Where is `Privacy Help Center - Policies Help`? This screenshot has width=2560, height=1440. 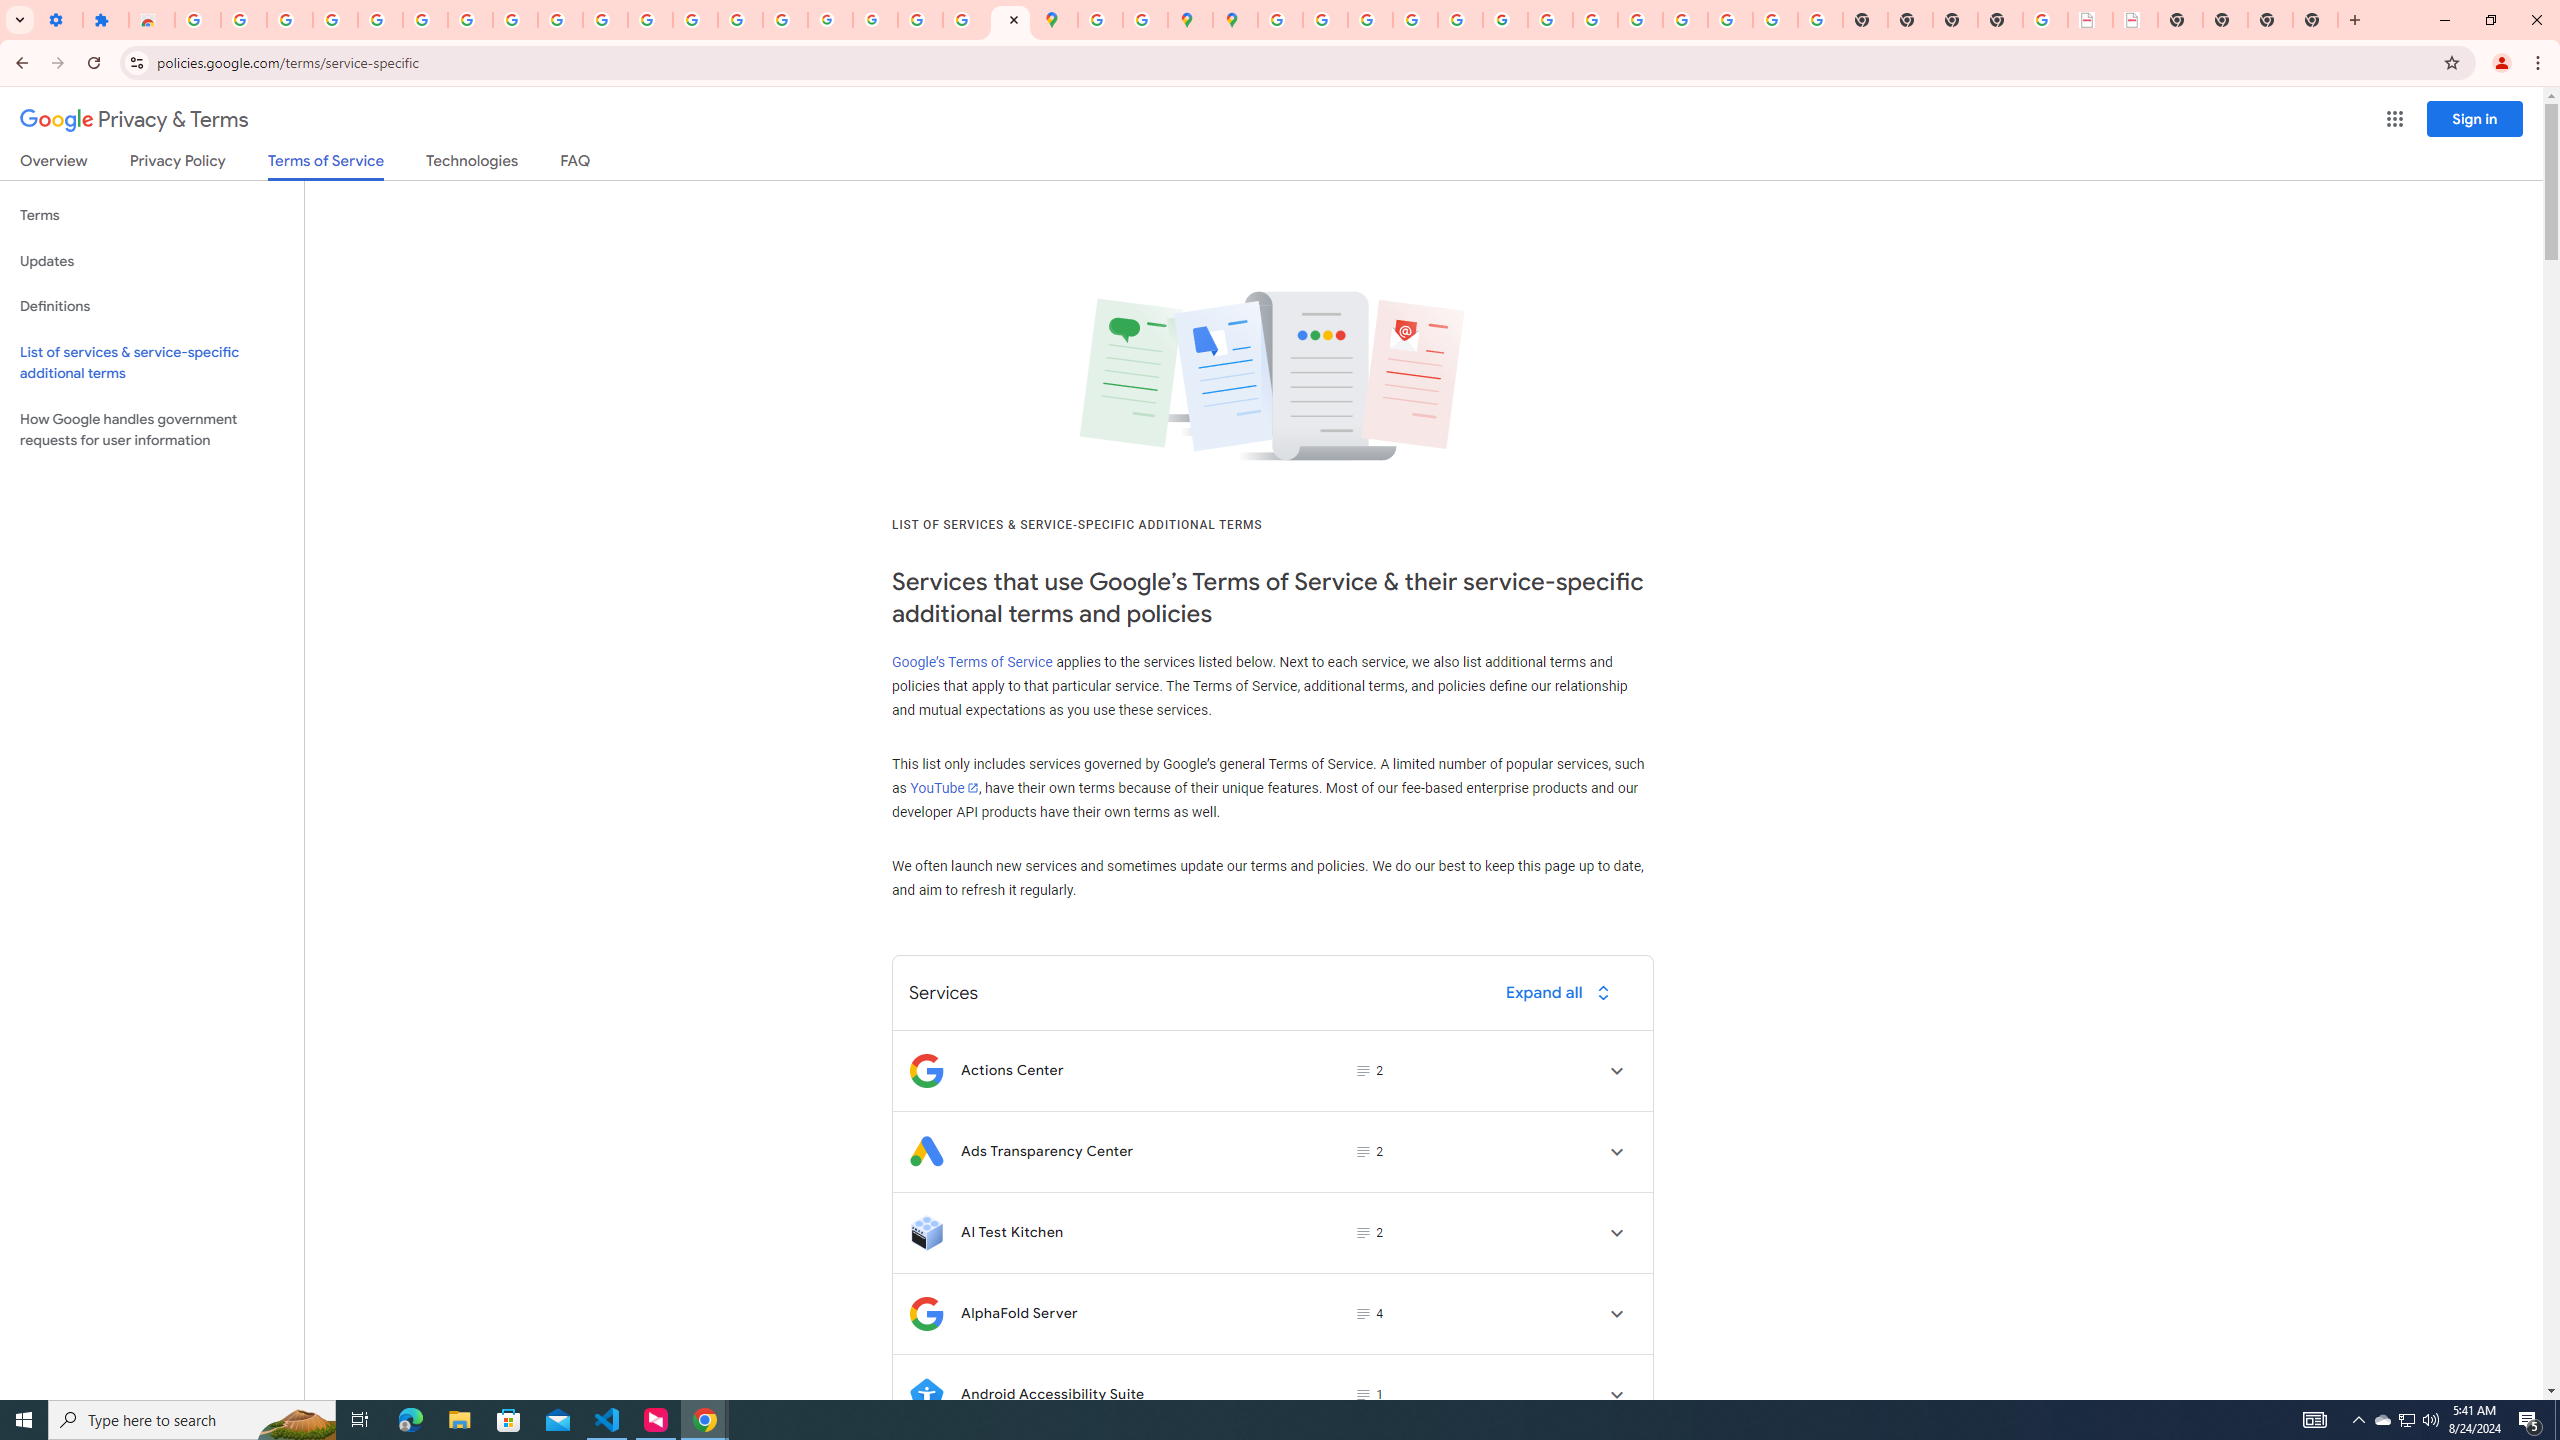 Privacy Help Center - Policies Help is located at coordinates (1415, 20).